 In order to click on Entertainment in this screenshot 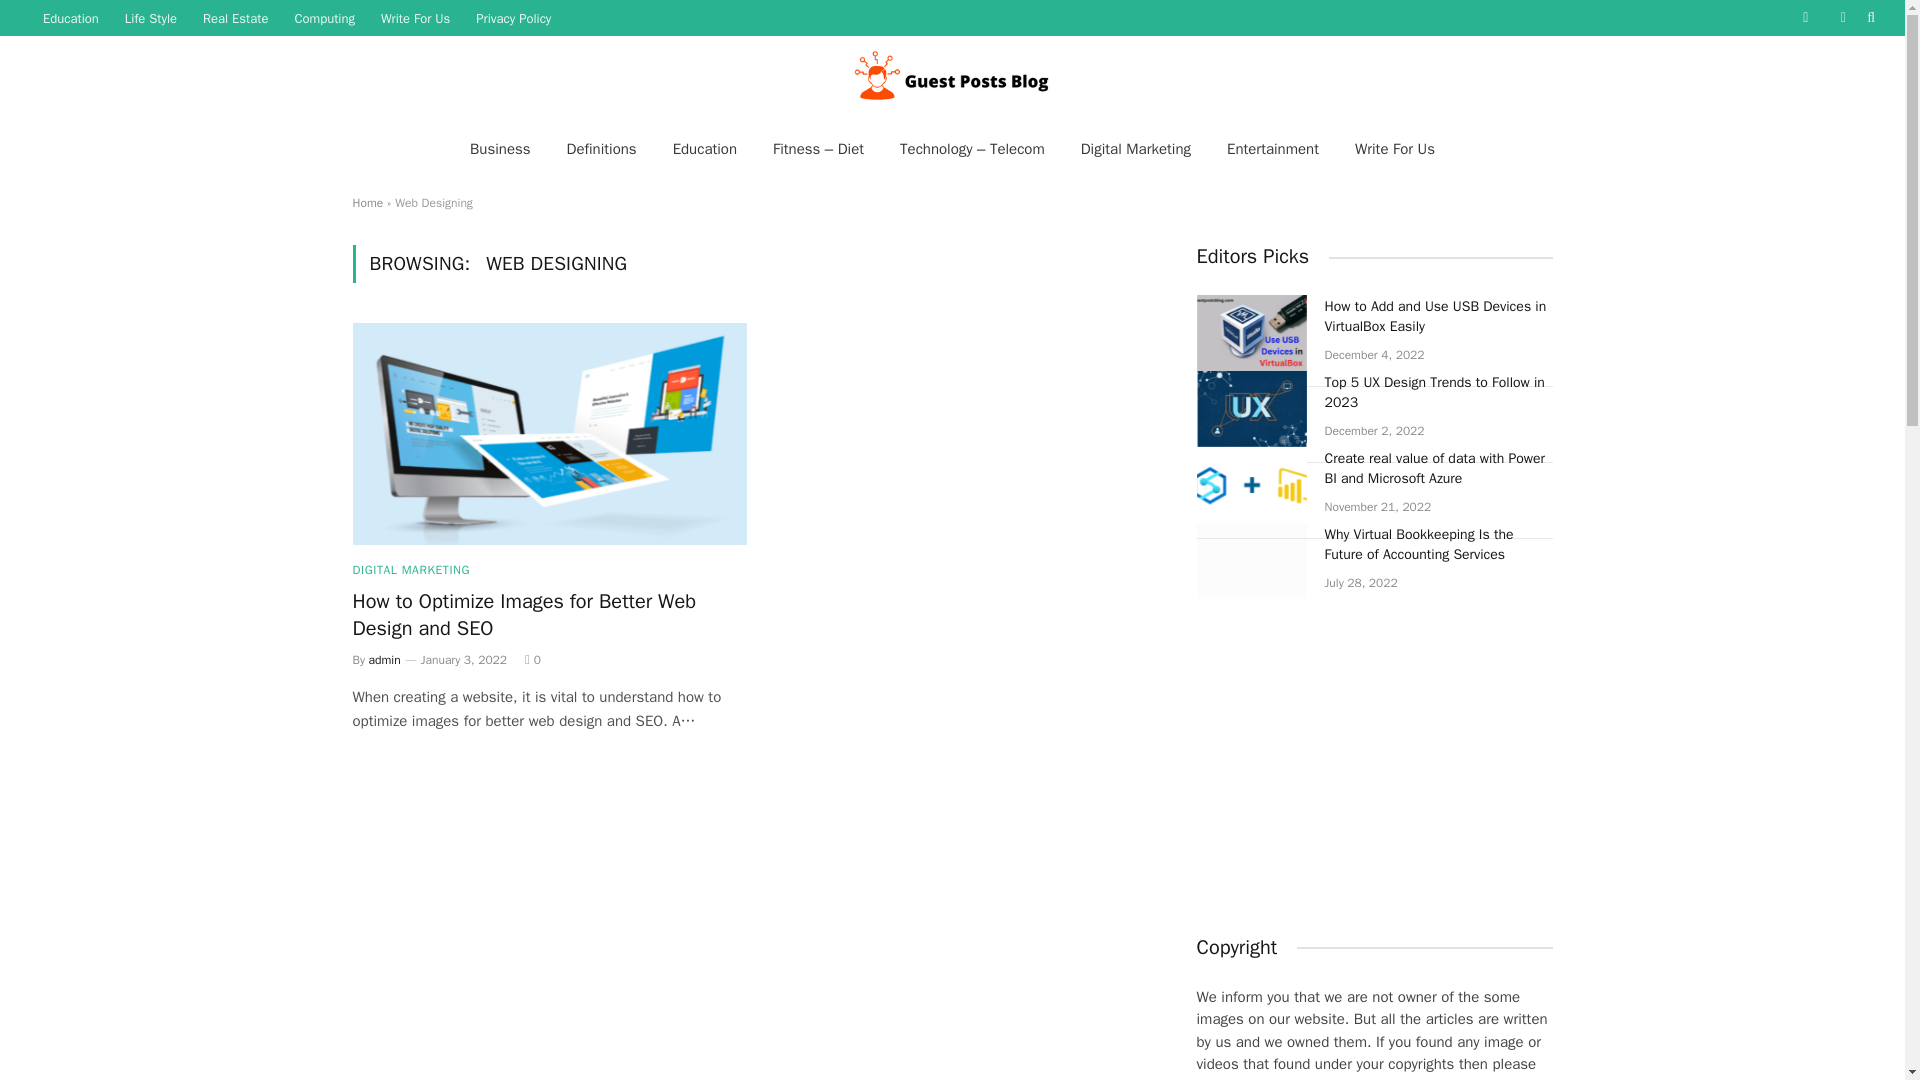, I will do `click(1272, 148)`.